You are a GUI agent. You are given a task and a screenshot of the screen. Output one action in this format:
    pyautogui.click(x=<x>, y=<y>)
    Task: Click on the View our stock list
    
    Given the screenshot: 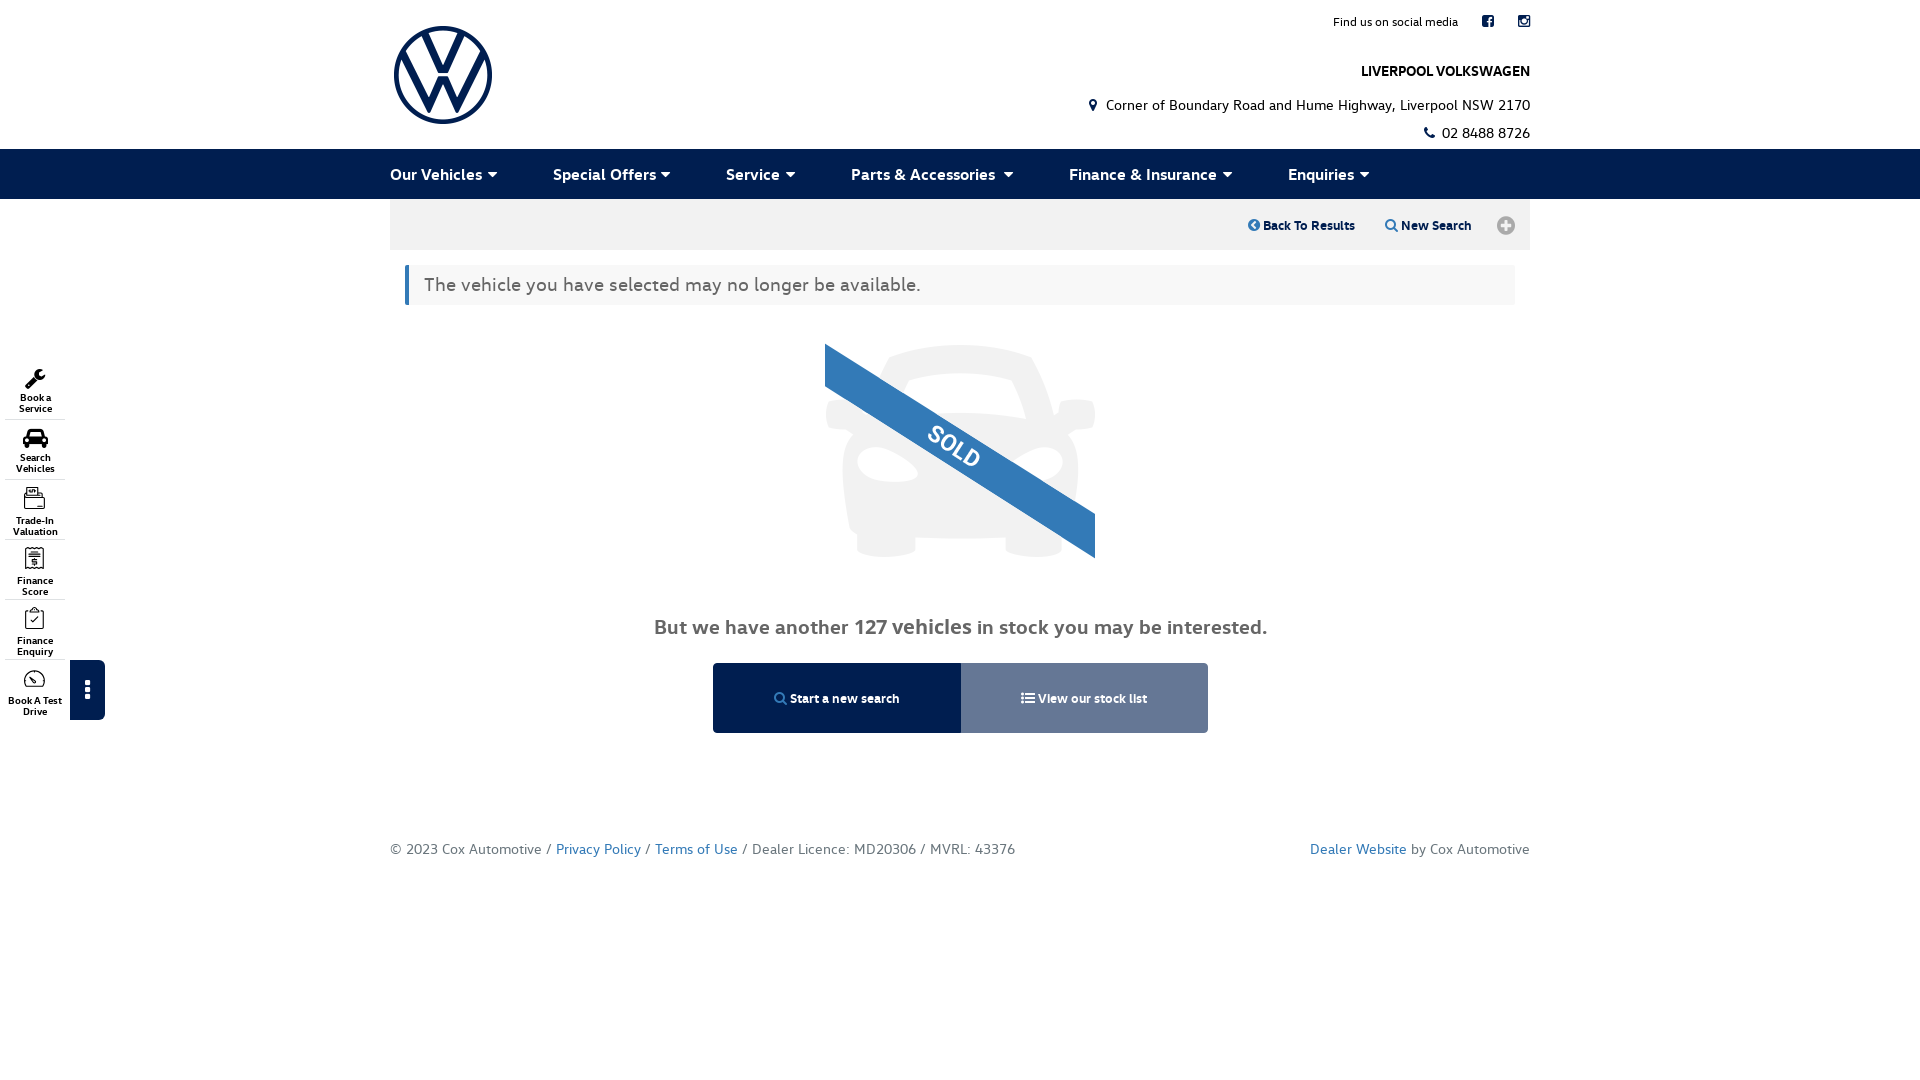 What is the action you would take?
    pyautogui.click(x=1084, y=698)
    